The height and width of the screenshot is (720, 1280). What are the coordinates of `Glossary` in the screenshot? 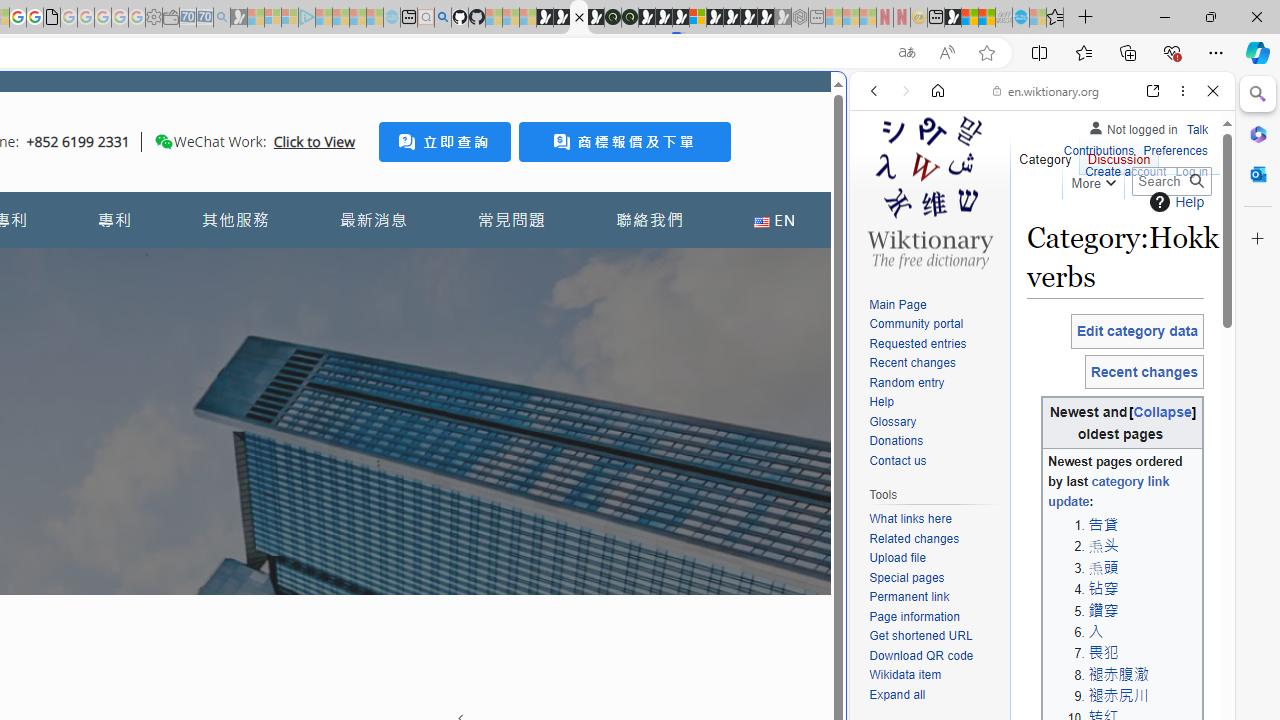 It's located at (934, 422).